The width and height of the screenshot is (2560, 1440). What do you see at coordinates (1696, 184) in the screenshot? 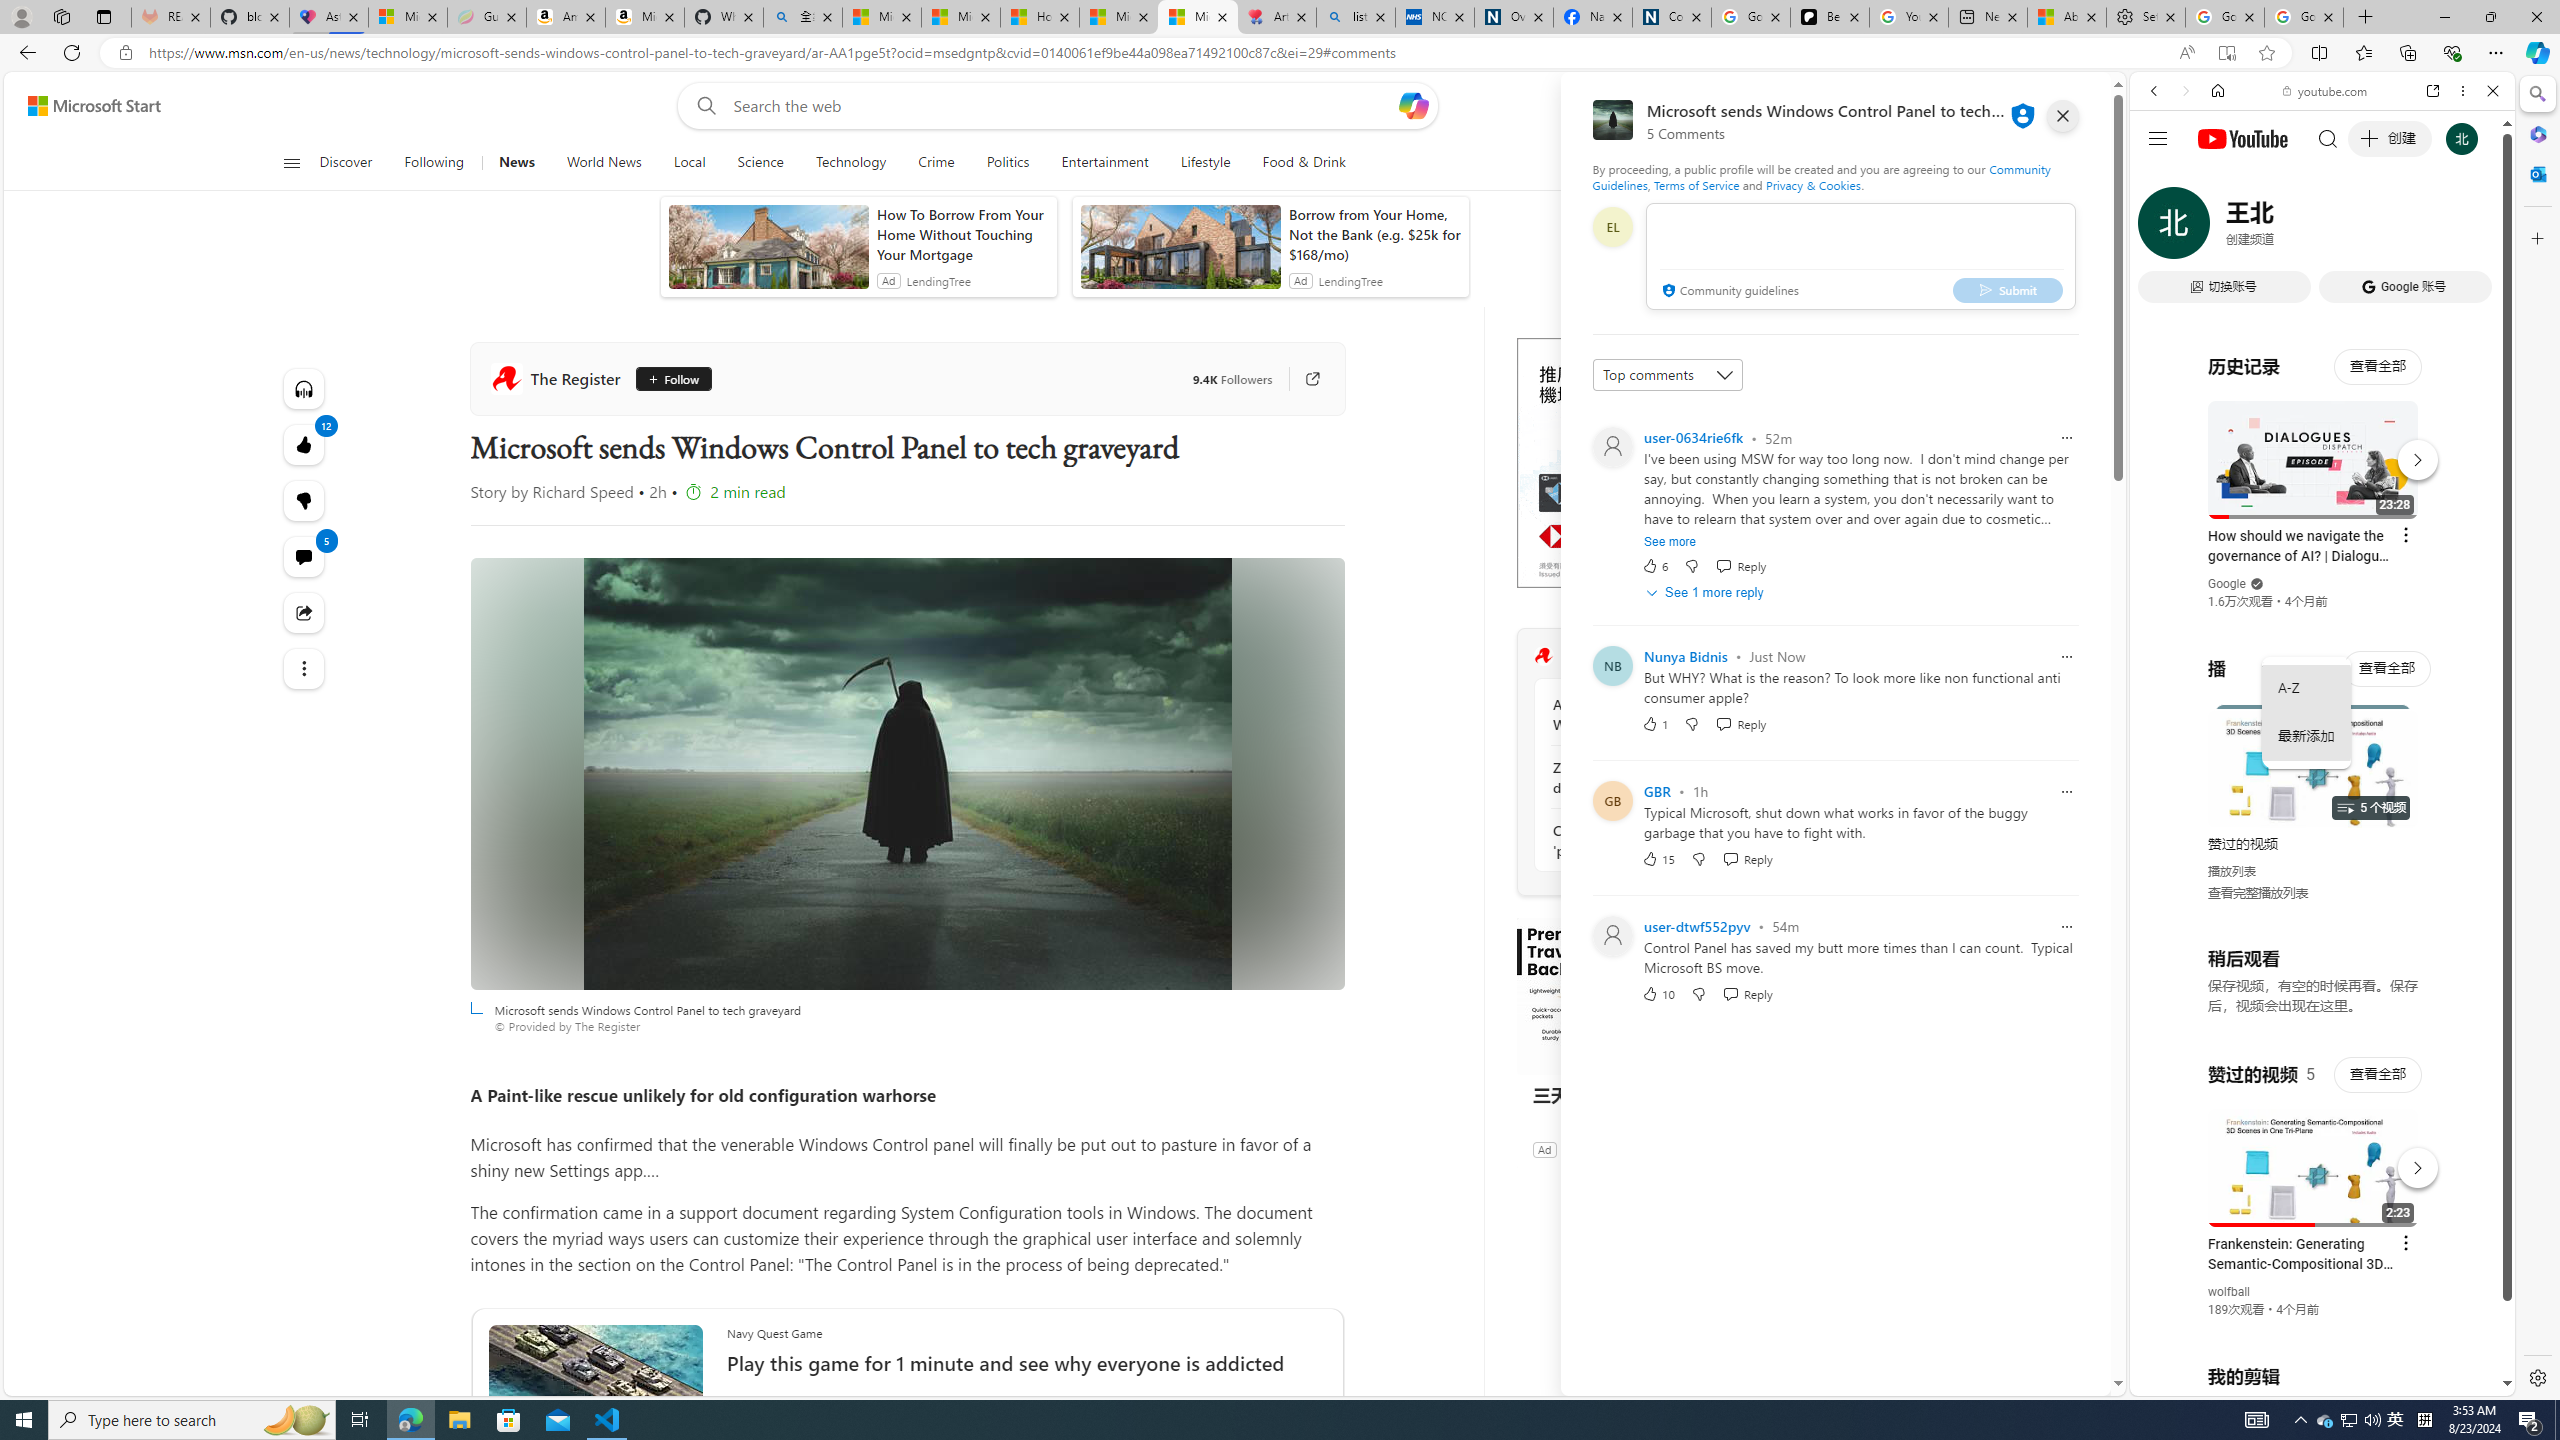
I see `Terms of Service` at bounding box center [1696, 184].